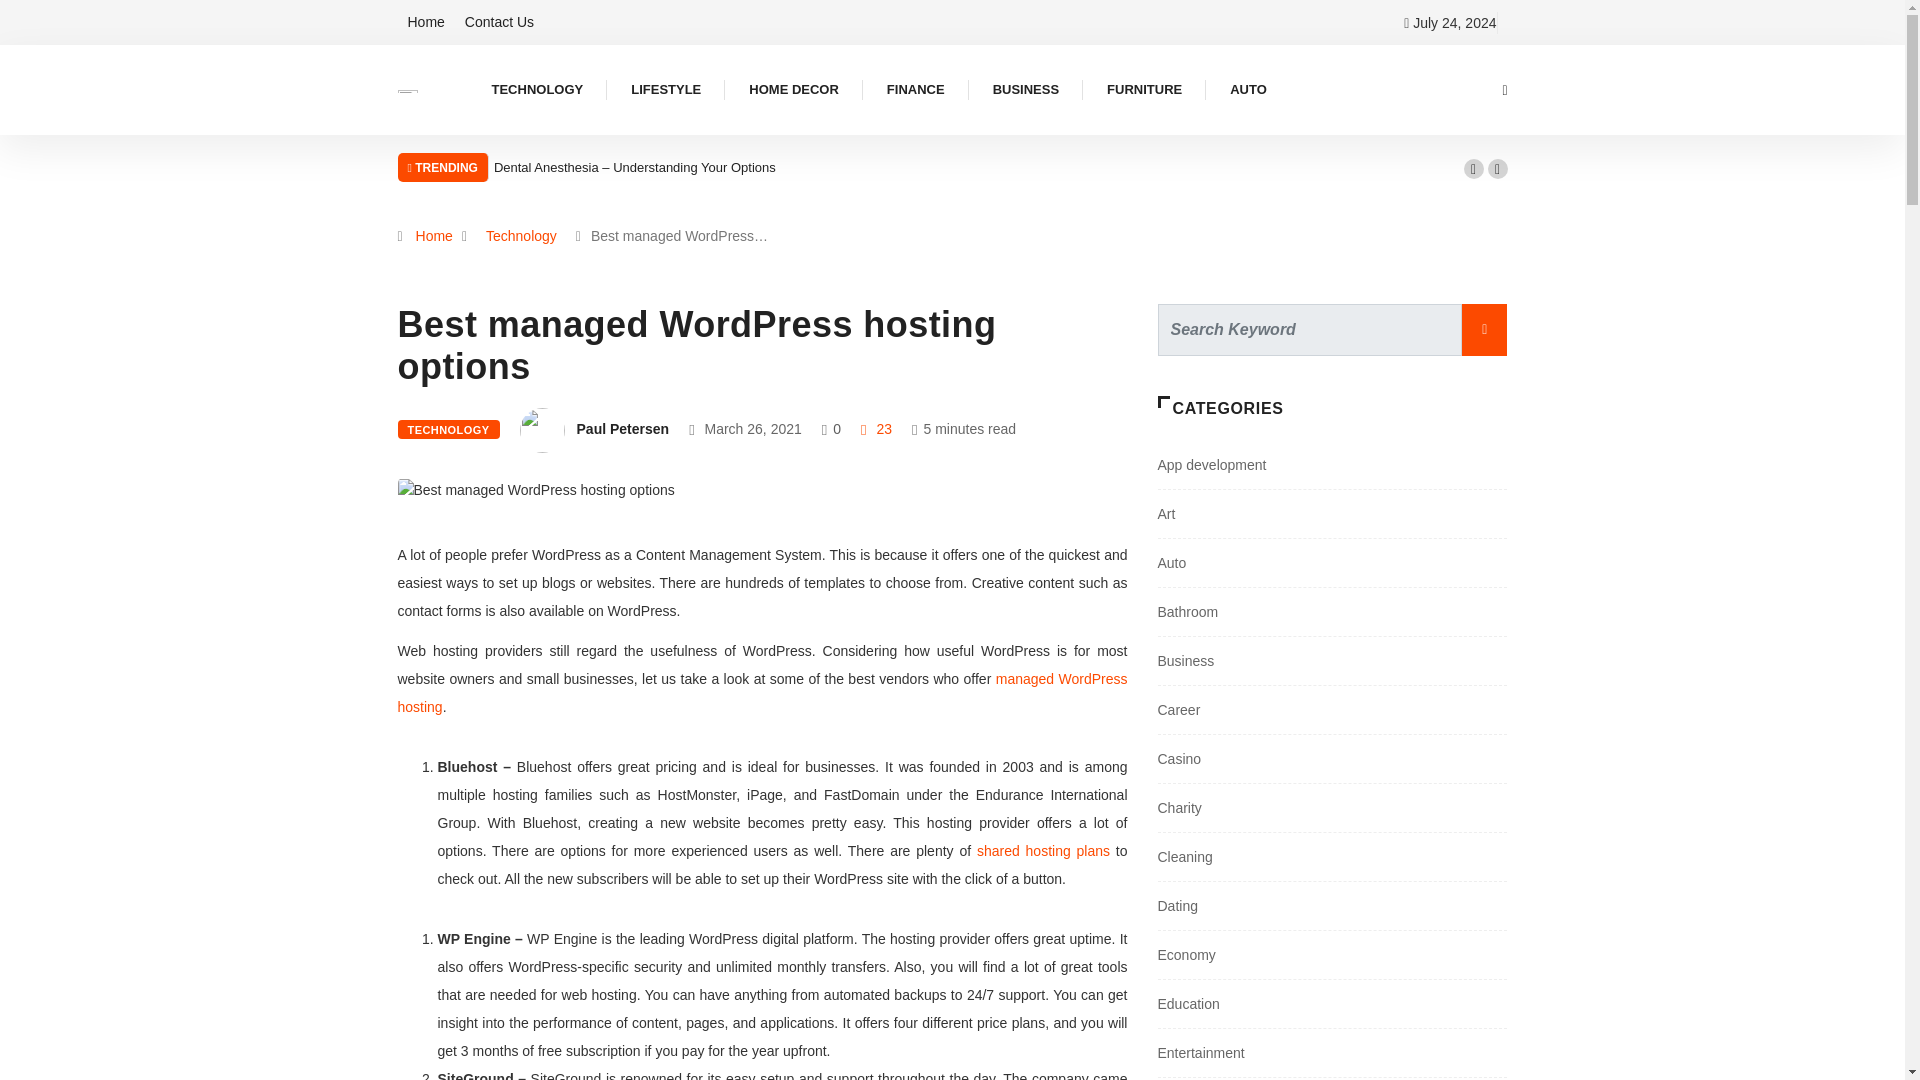 Image resolution: width=1920 pixels, height=1080 pixels. I want to click on Casino, so click(1179, 758).